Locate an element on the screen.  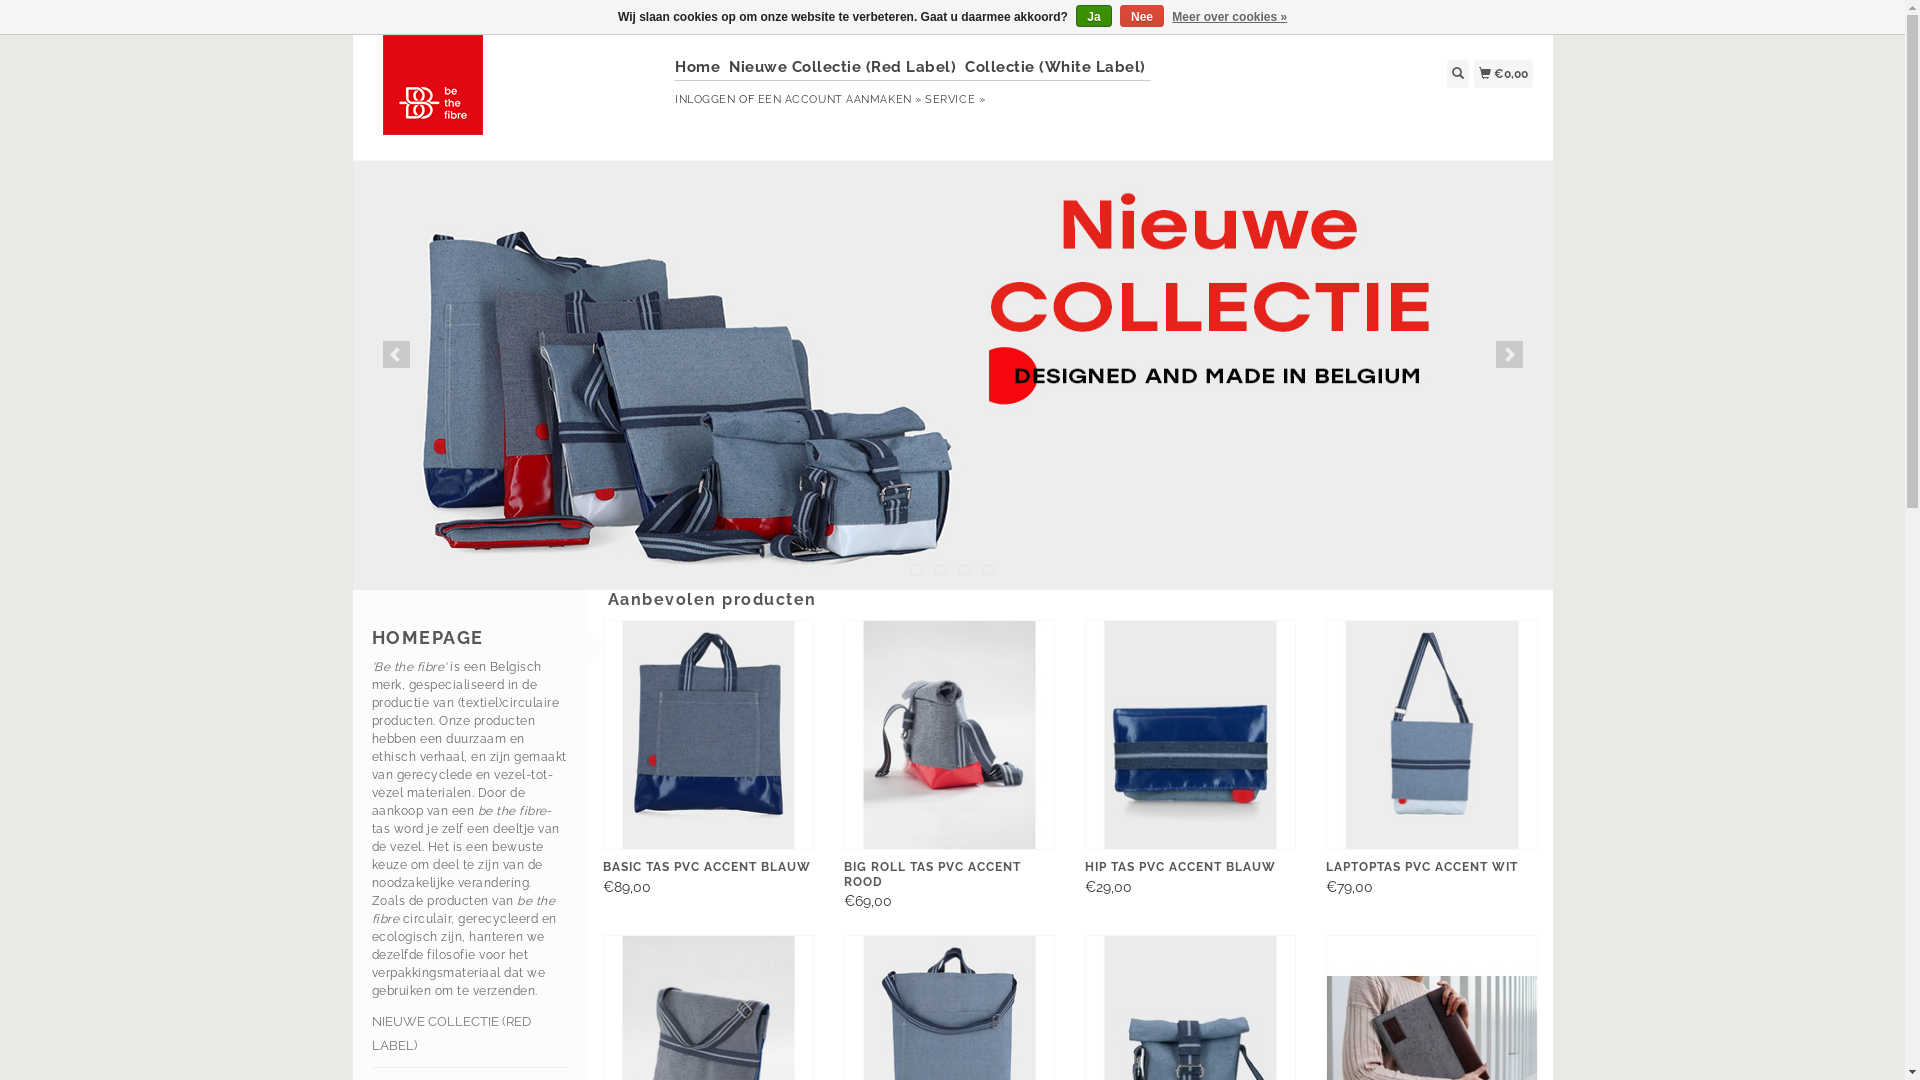
HIP TAS PVC ACCENT BLAUW is located at coordinates (1190, 872).